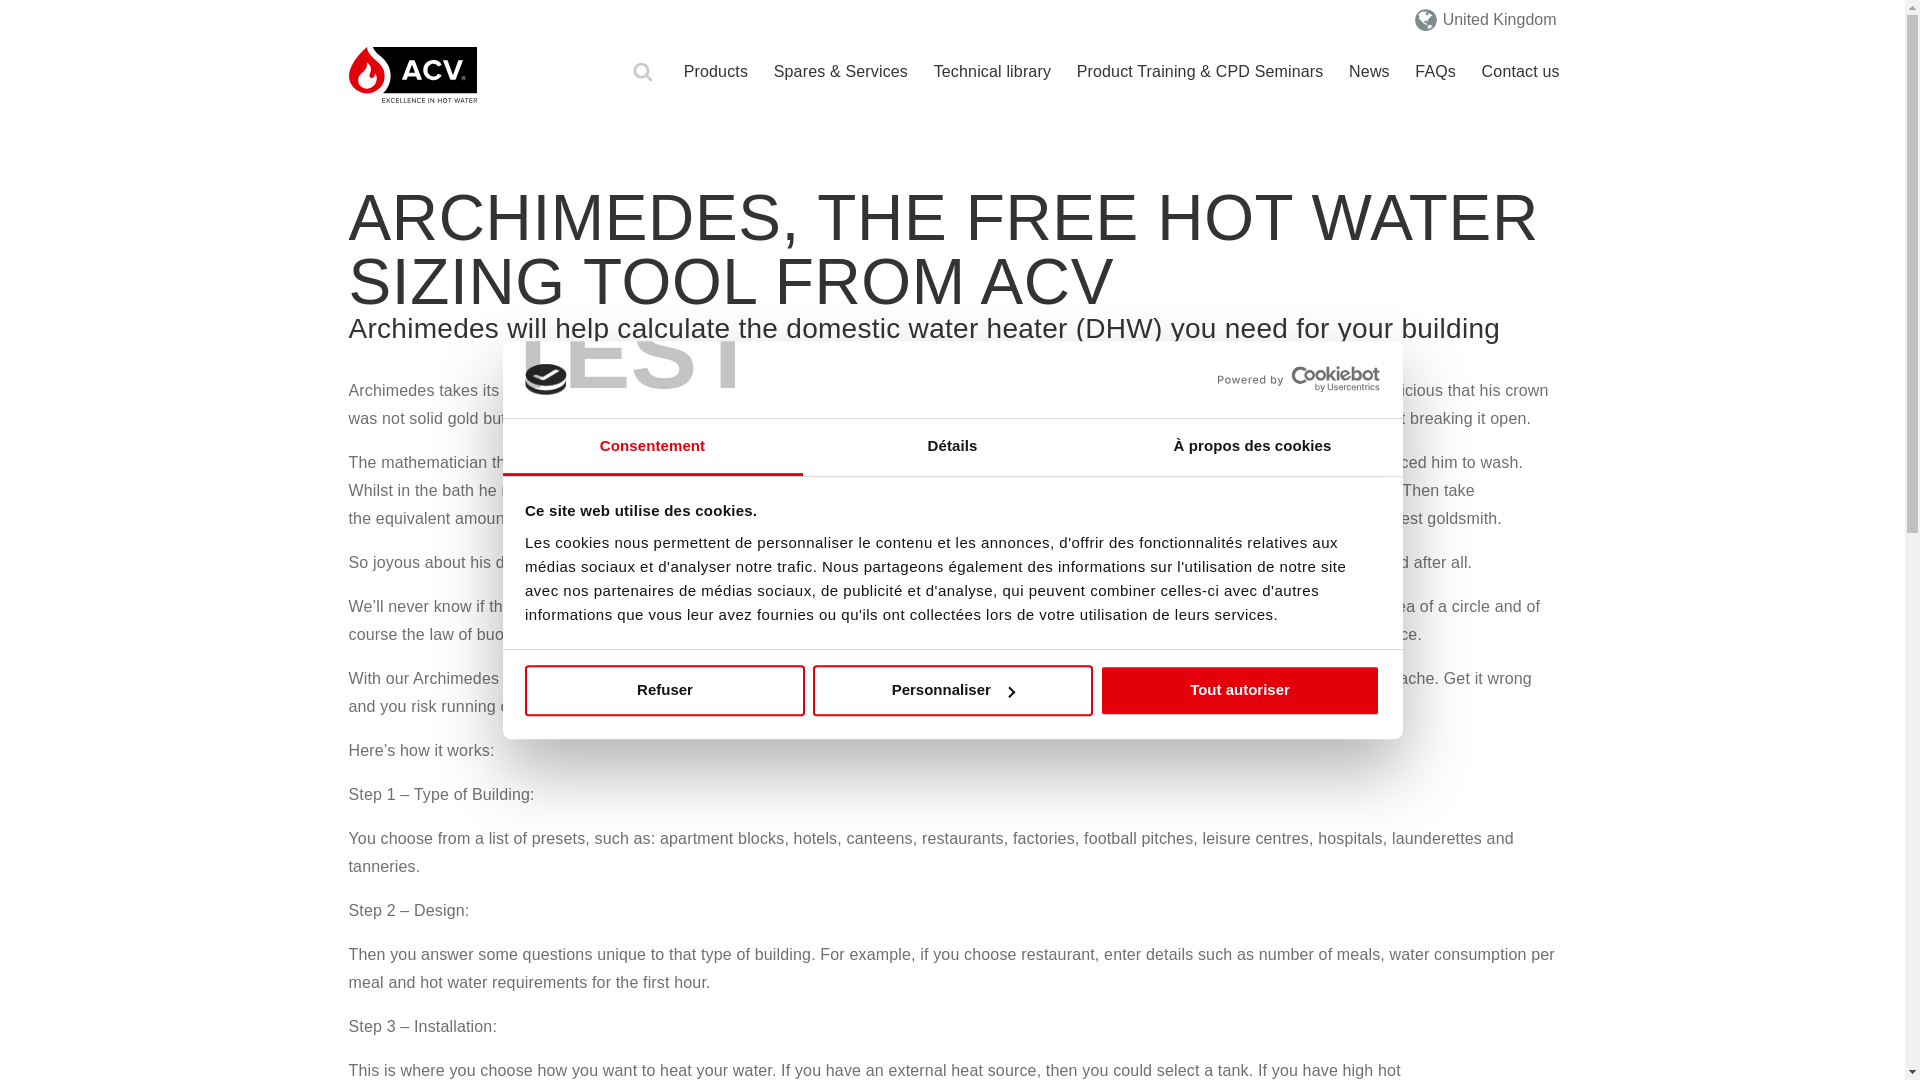 Image resolution: width=1920 pixels, height=1080 pixels. I want to click on search shortcut, so click(642, 72).